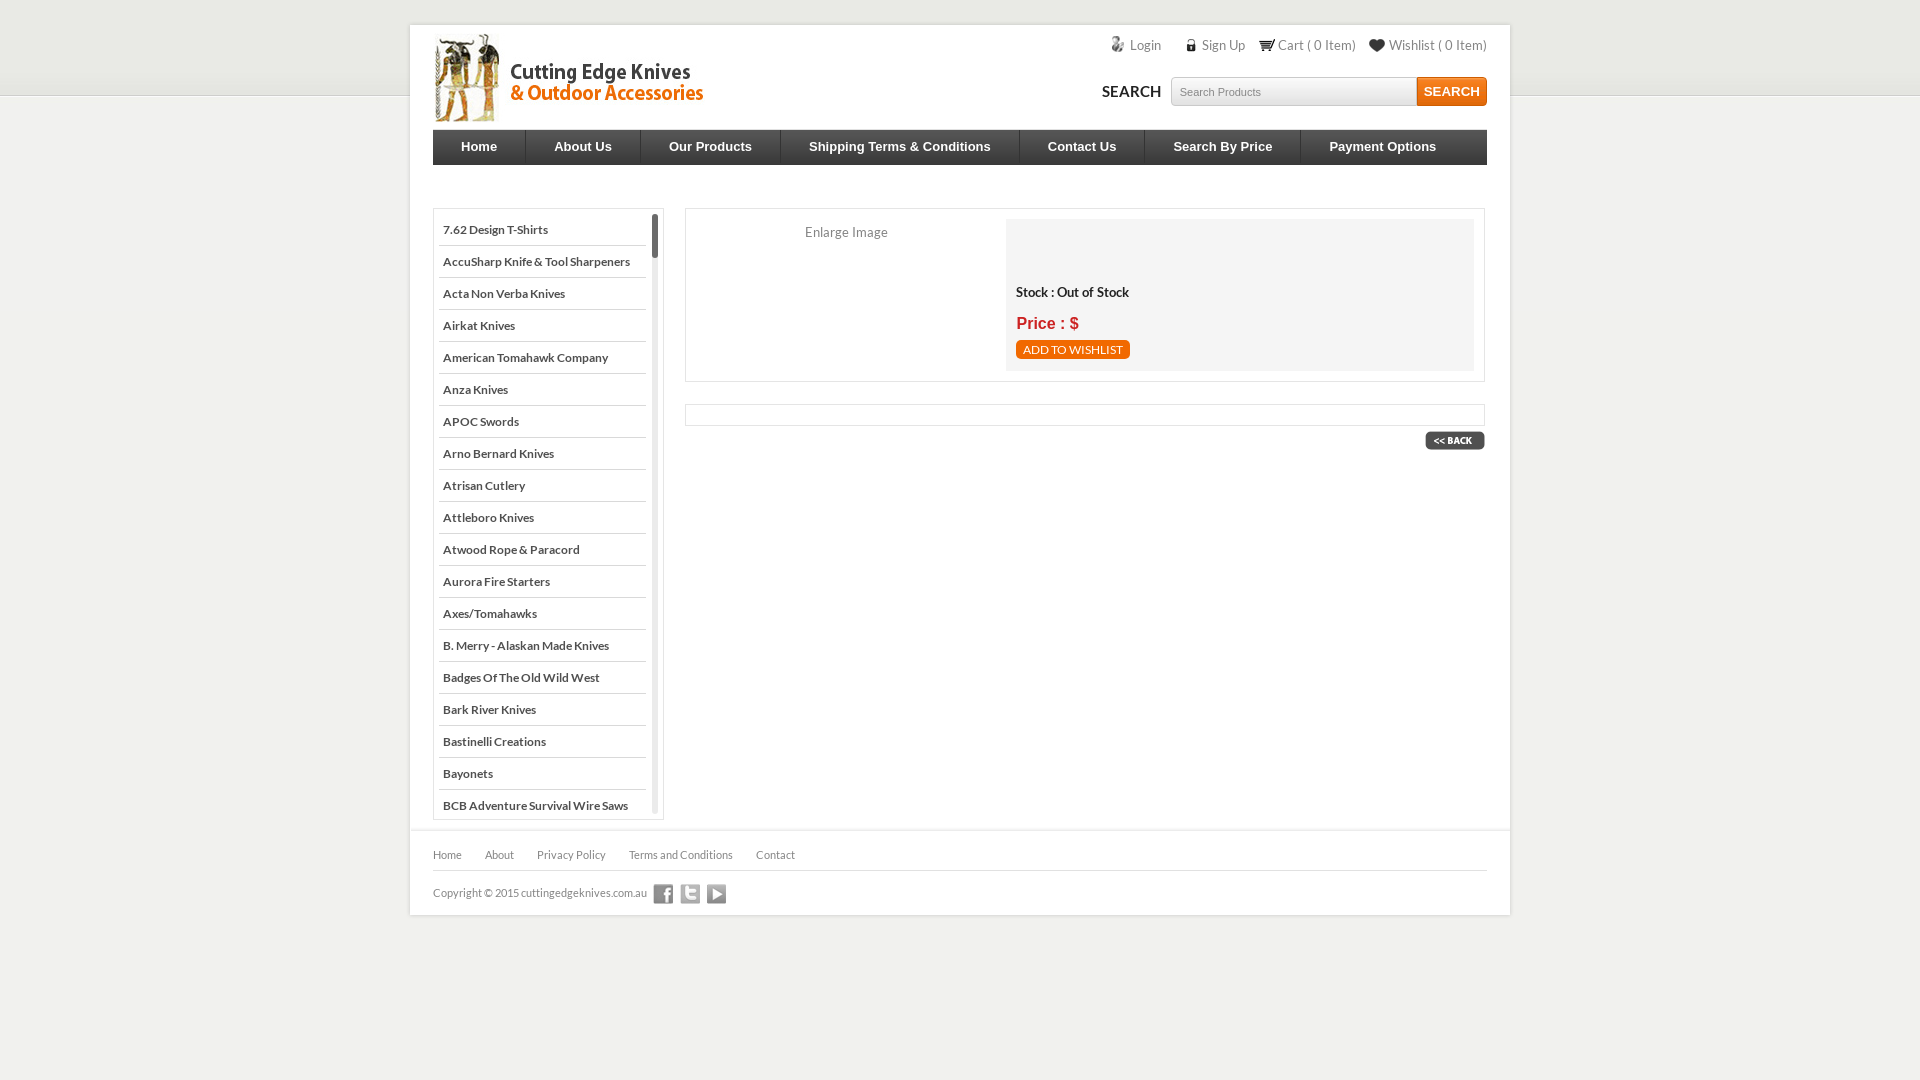 The width and height of the screenshot is (1920, 1080). I want to click on Terms and Conditions, so click(681, 852).